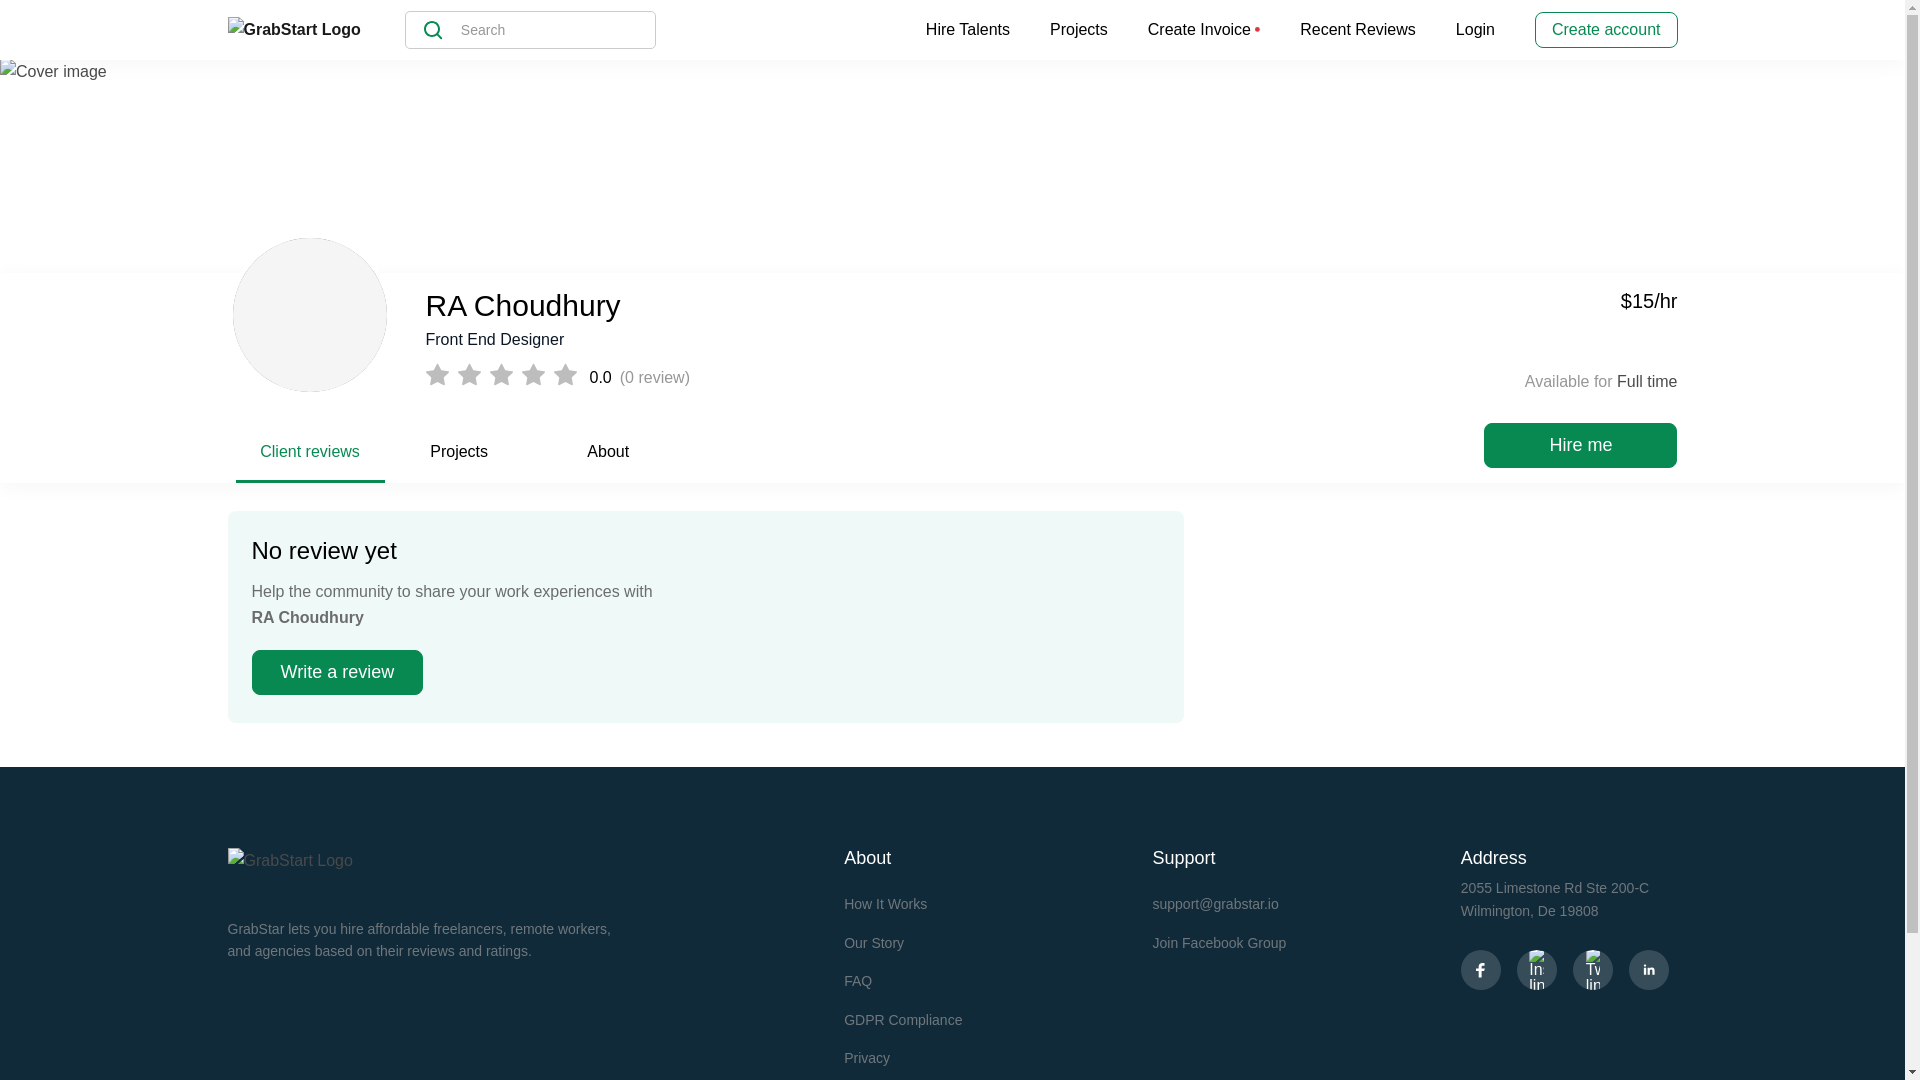  I want to click on Join Facebook Group, so click(1219, 943).